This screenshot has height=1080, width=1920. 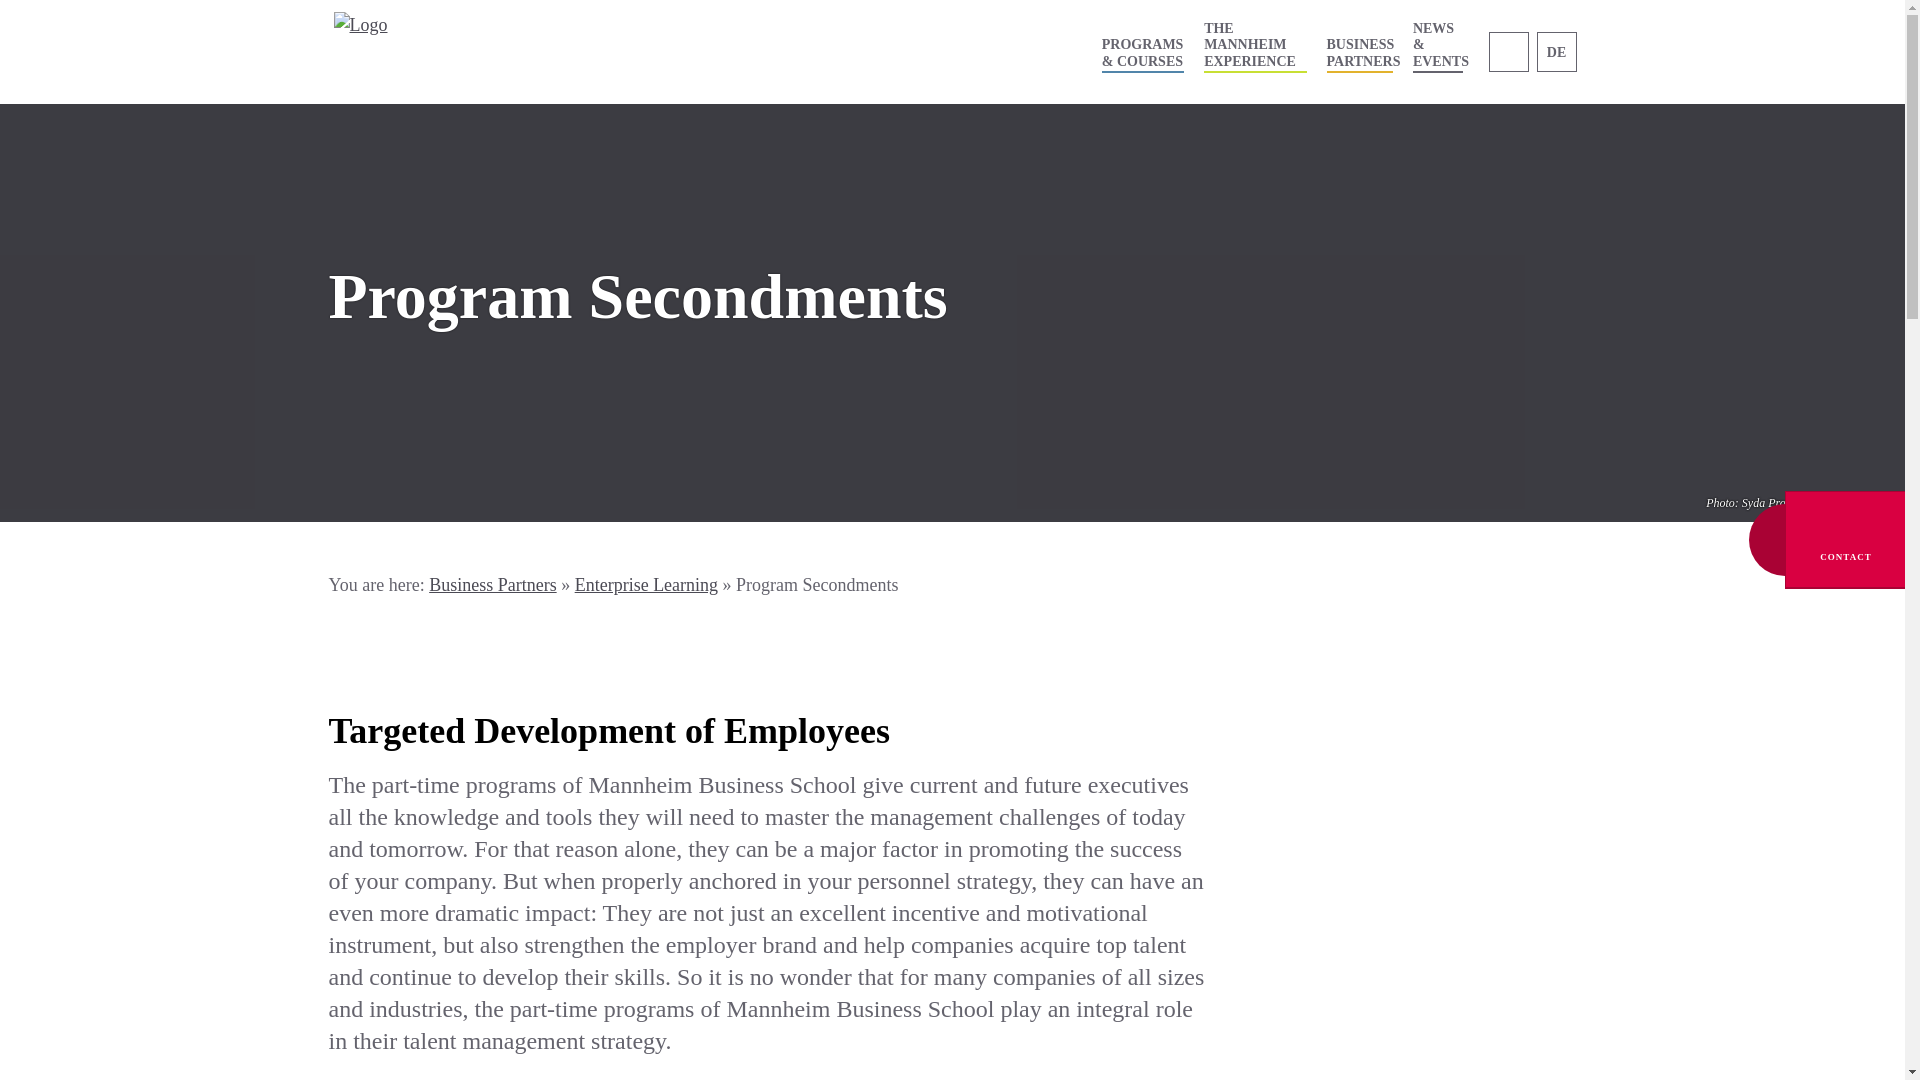 I want to click on Link to homepage, so click(x=422, y=51).